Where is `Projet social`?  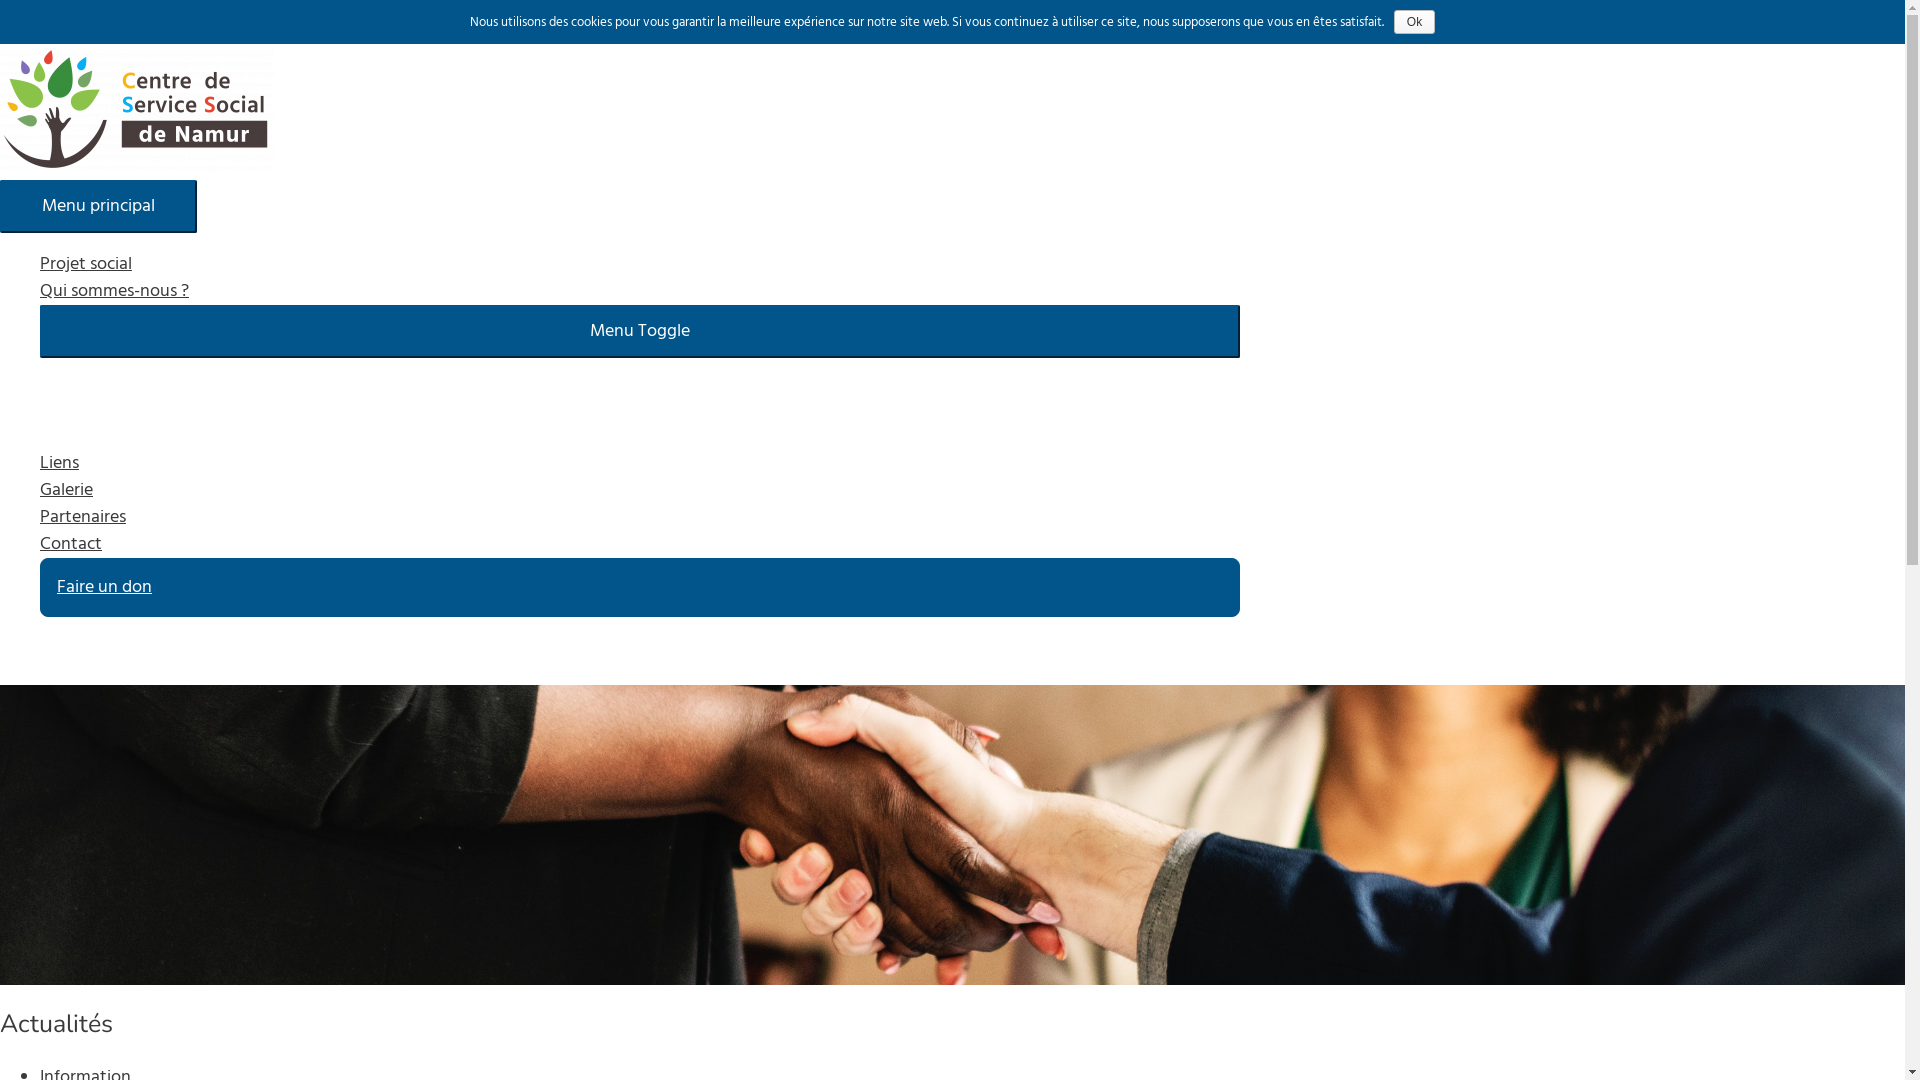
Projet social is located at coordinates (640, 264).